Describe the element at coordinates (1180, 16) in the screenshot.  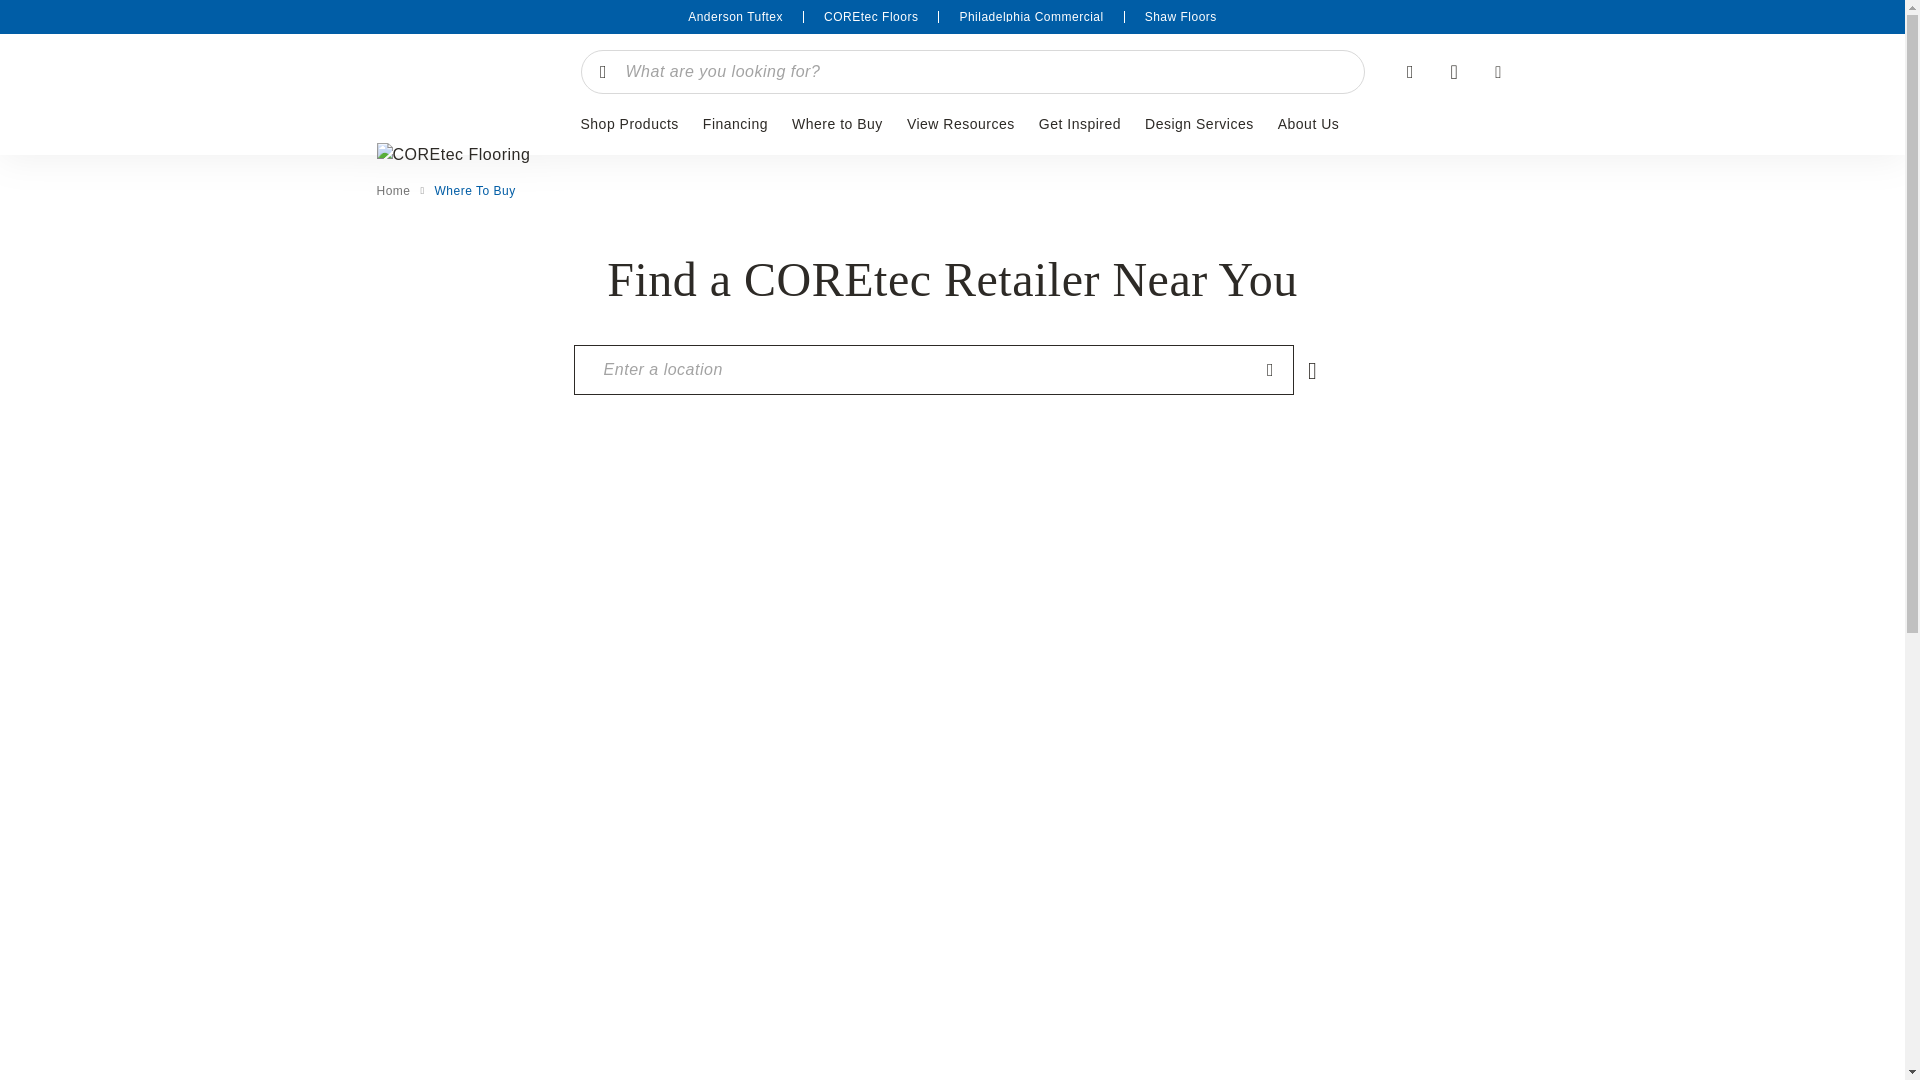
I see `Shaw Floors` at that location.